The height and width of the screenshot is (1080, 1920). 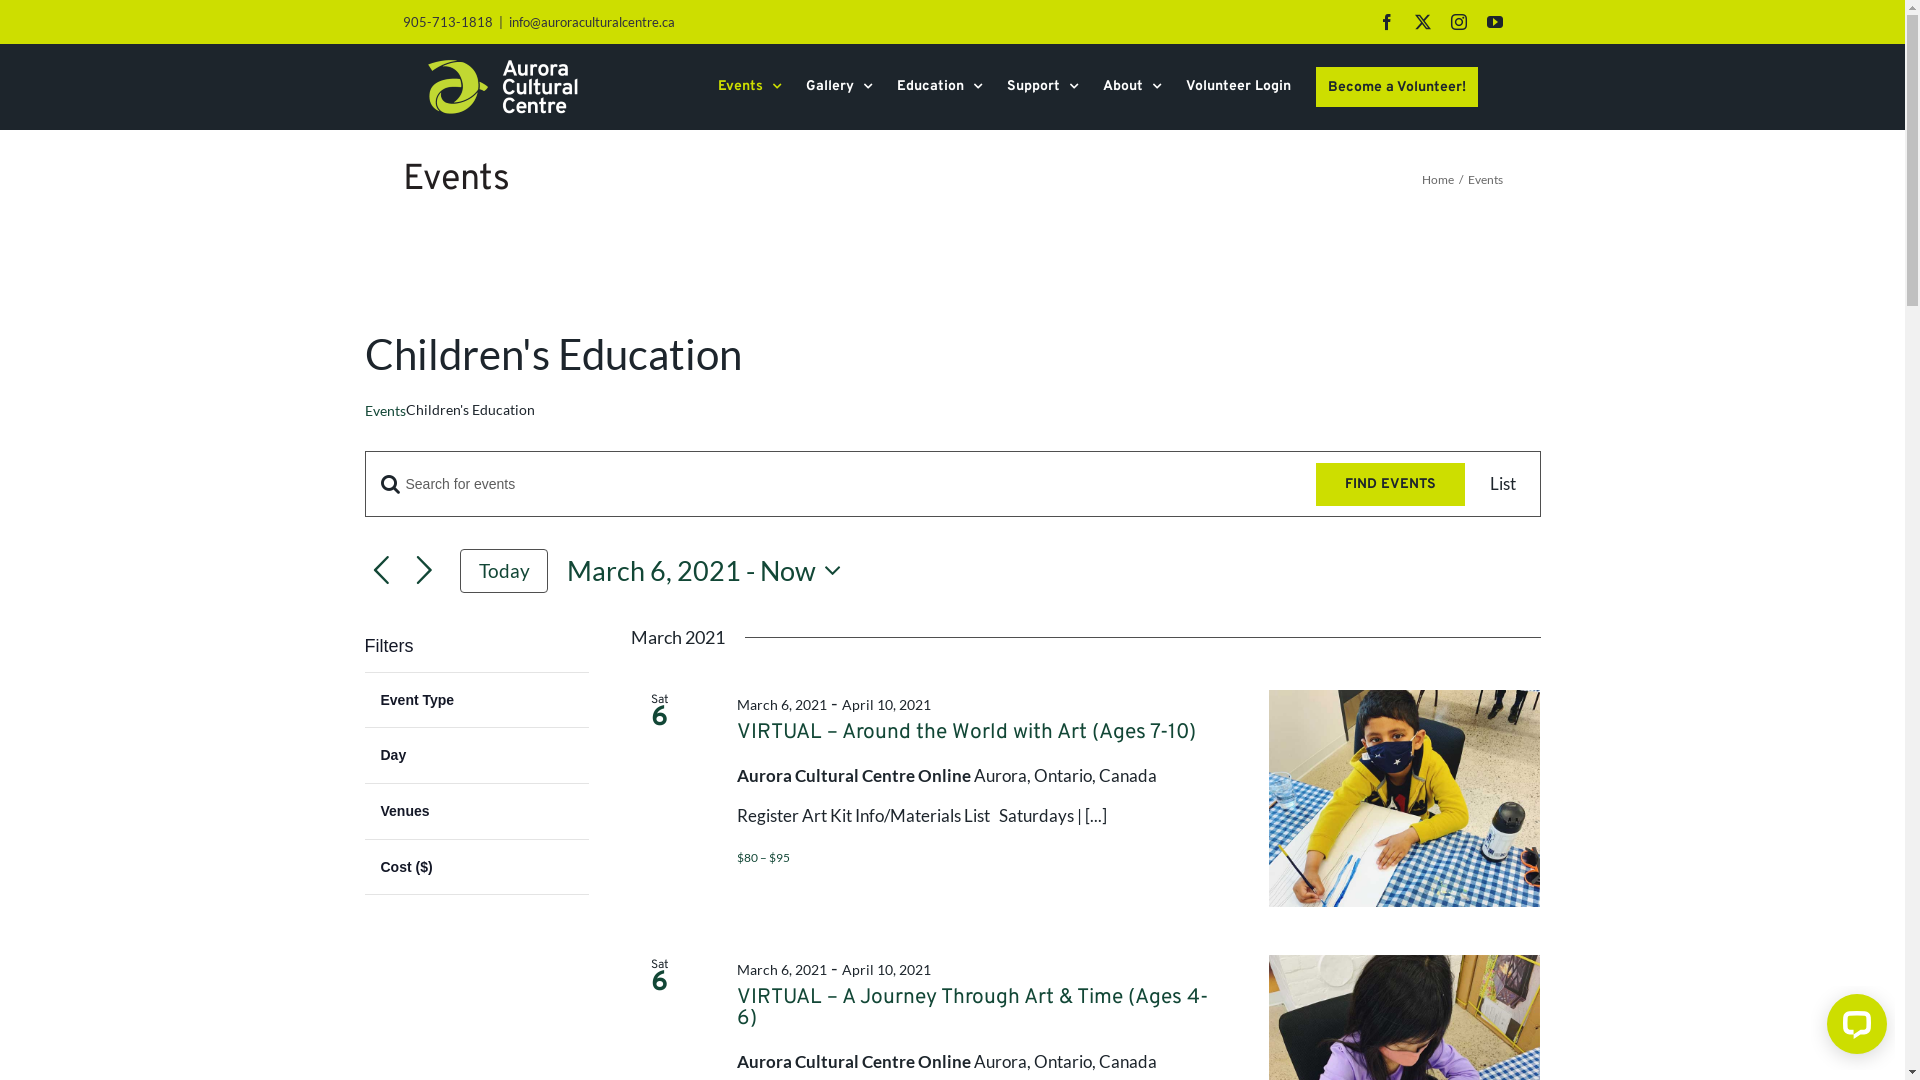 I want to click on info@auroraculturalcentre.ca, so click(x=591, y=22).